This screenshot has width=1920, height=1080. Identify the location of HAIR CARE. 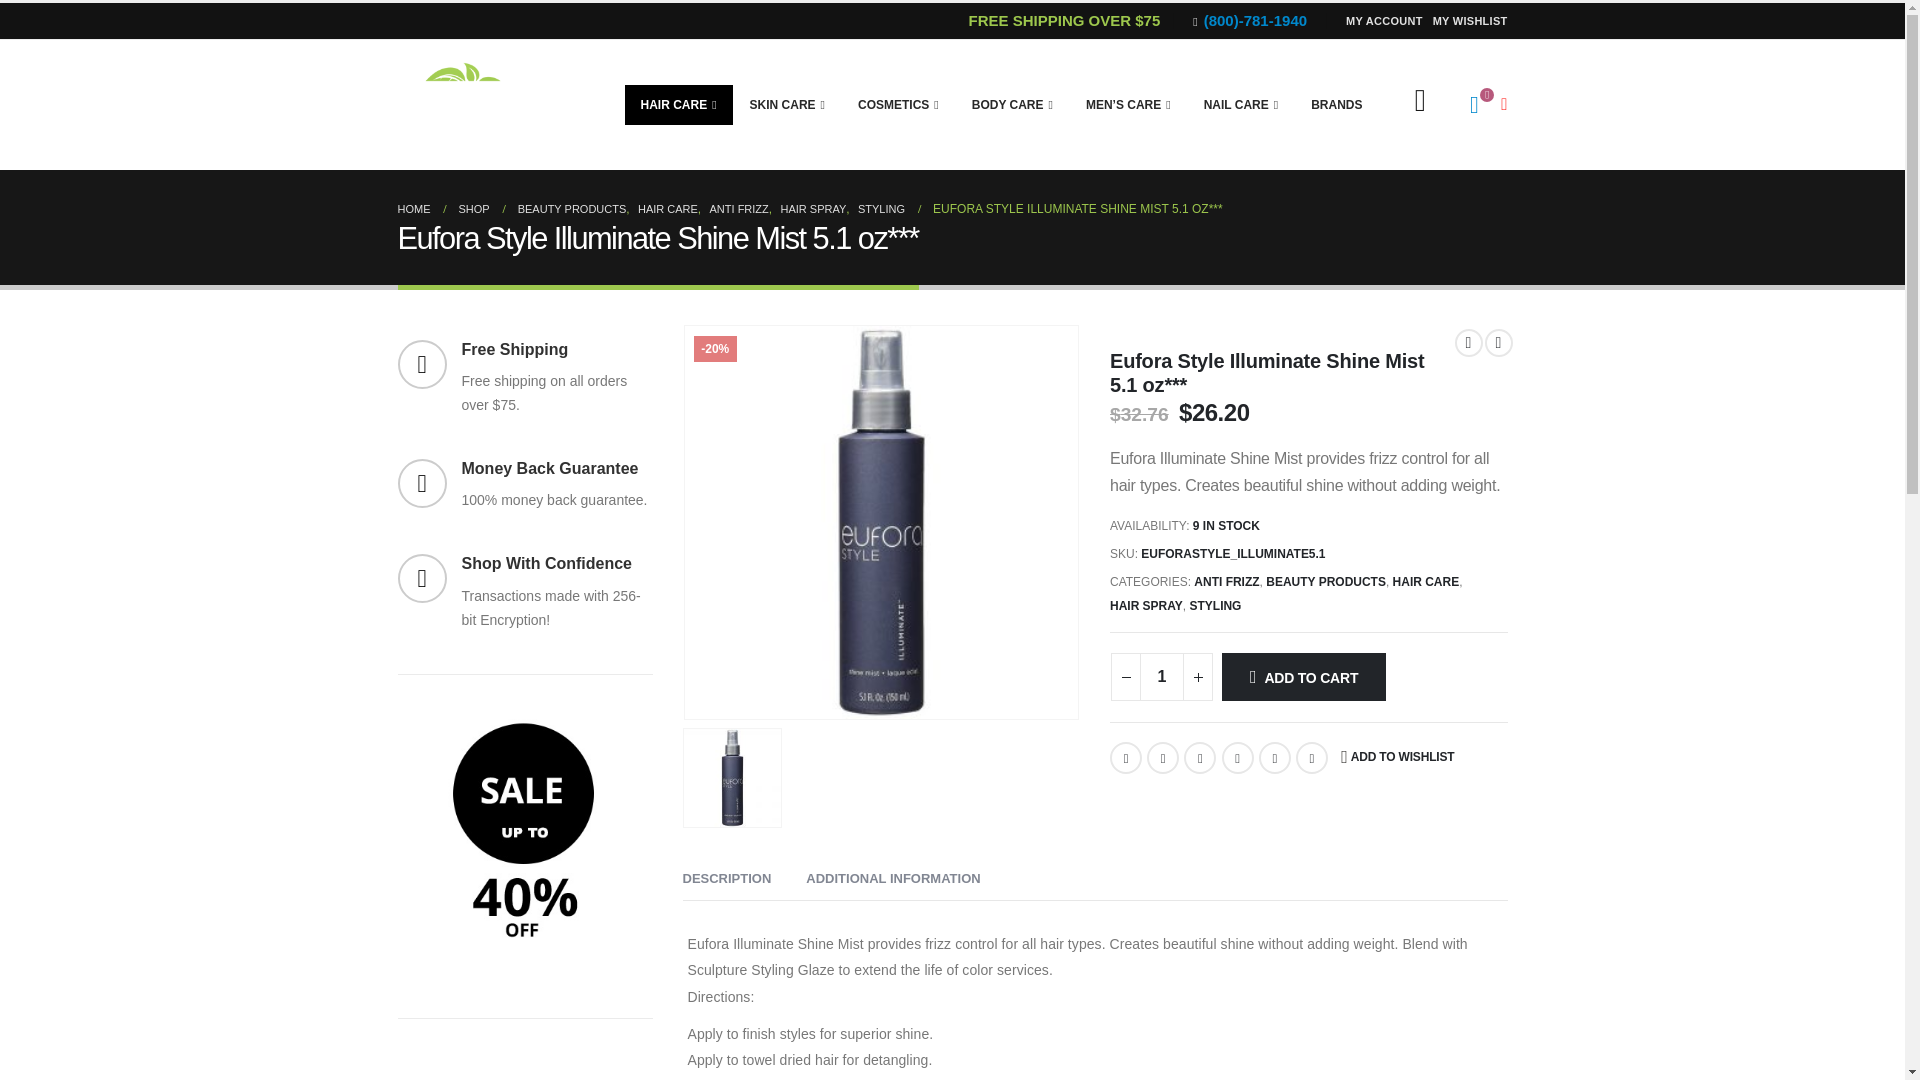
(679, 105).